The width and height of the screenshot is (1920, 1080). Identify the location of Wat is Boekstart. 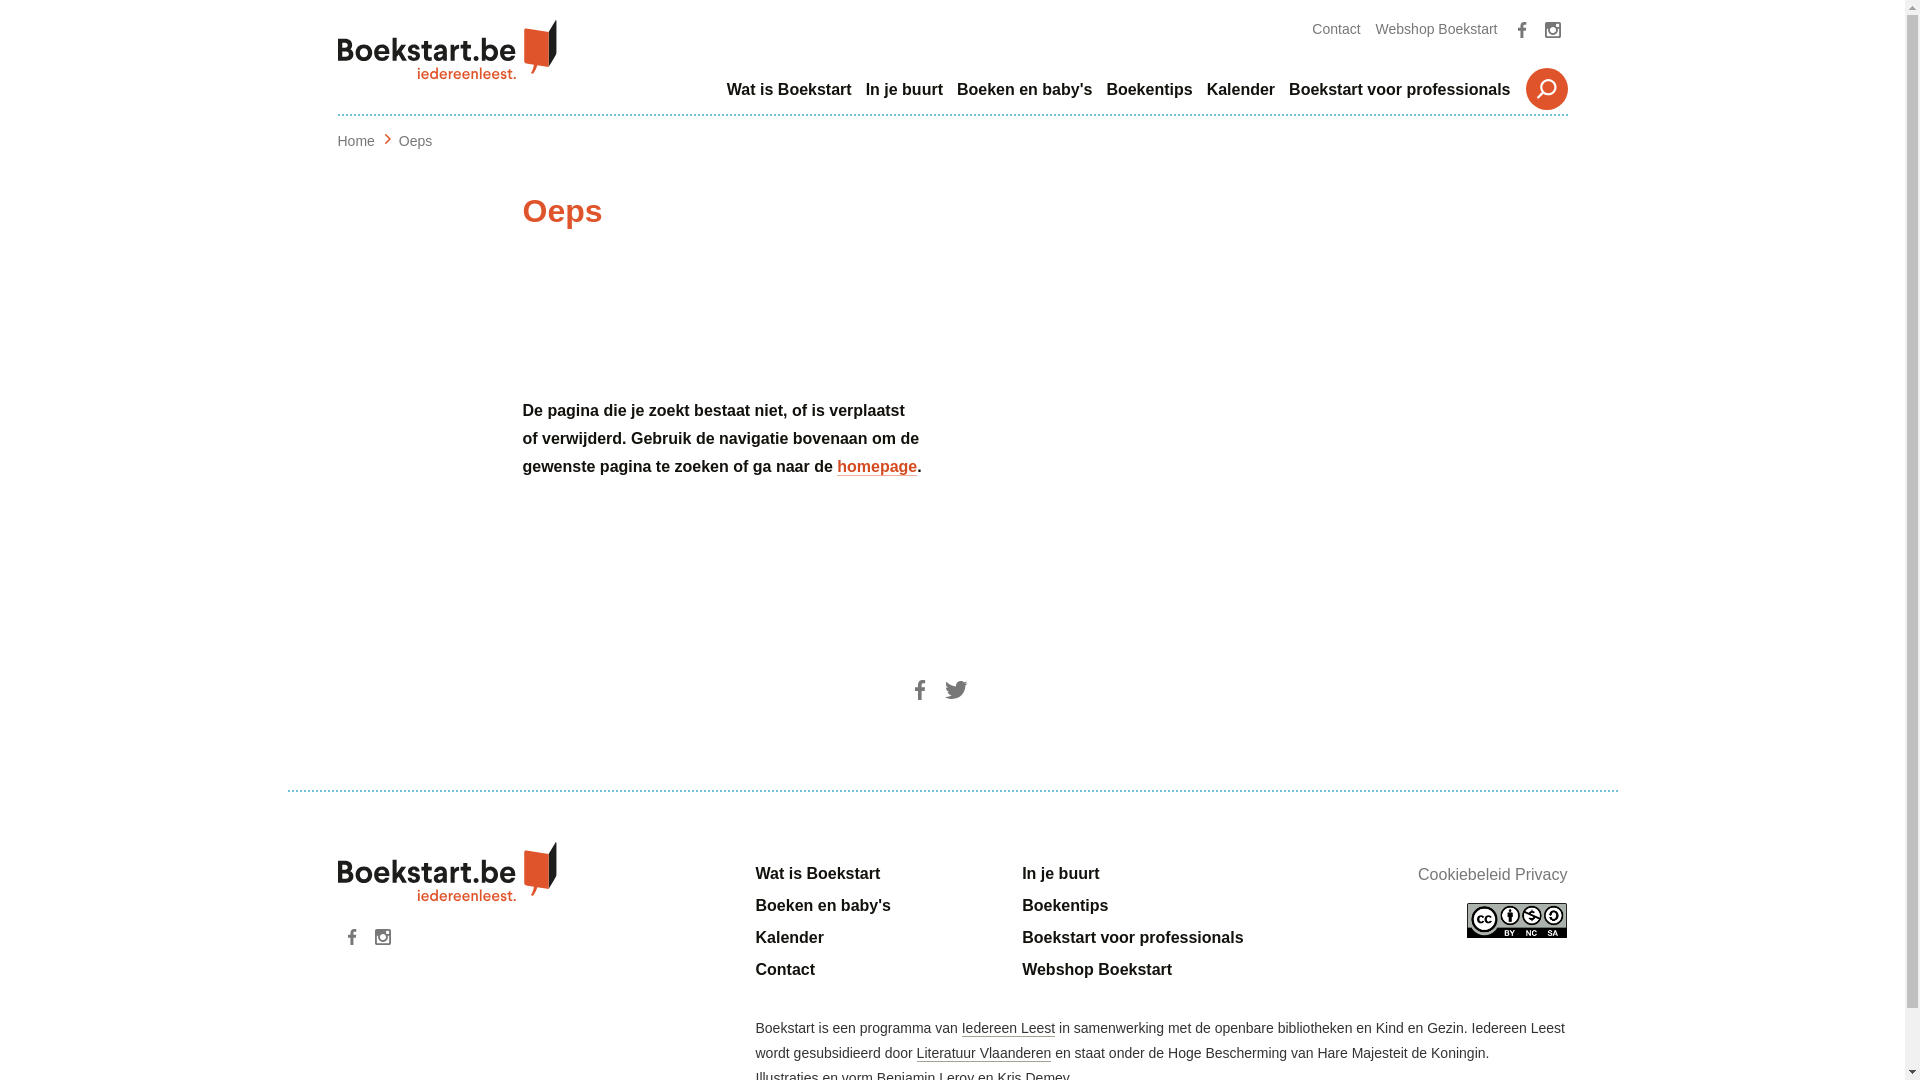
(790, 90).